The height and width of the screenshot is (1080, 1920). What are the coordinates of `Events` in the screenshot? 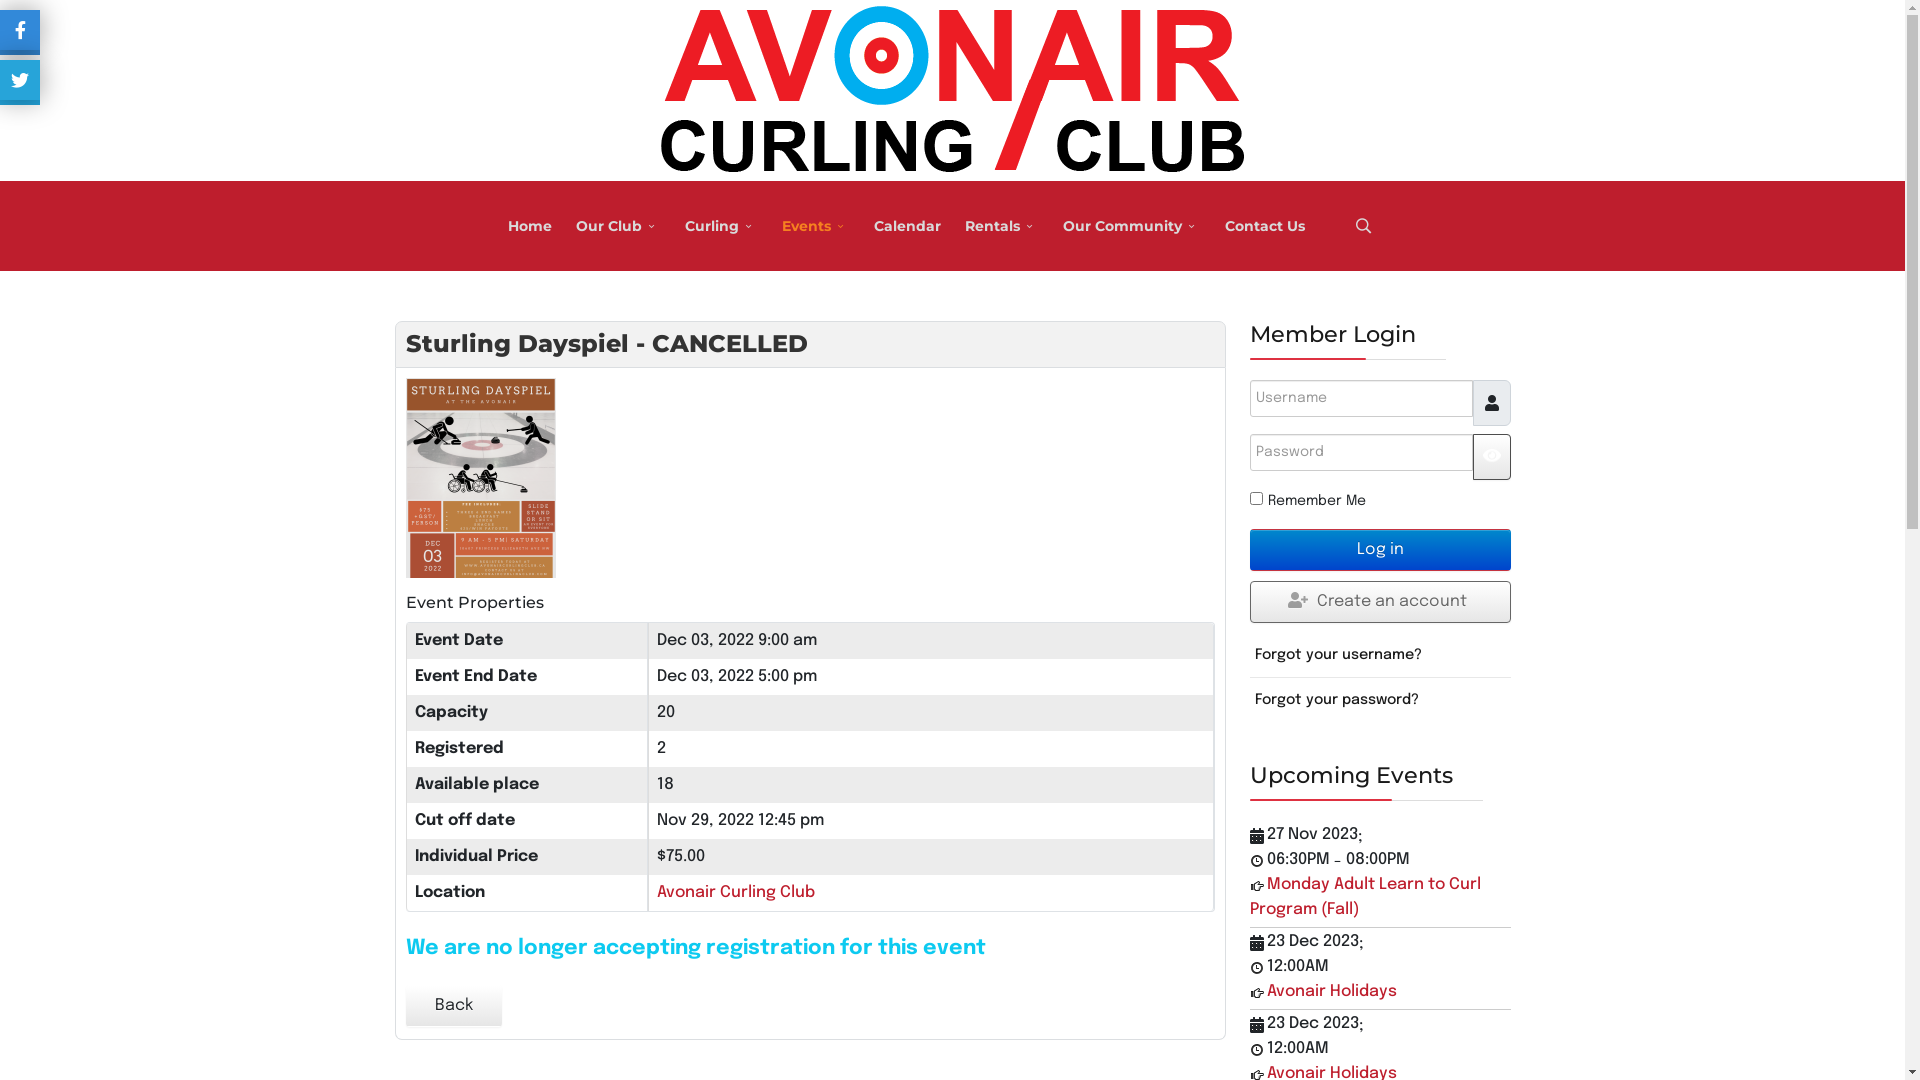 It's located at (816, 226).